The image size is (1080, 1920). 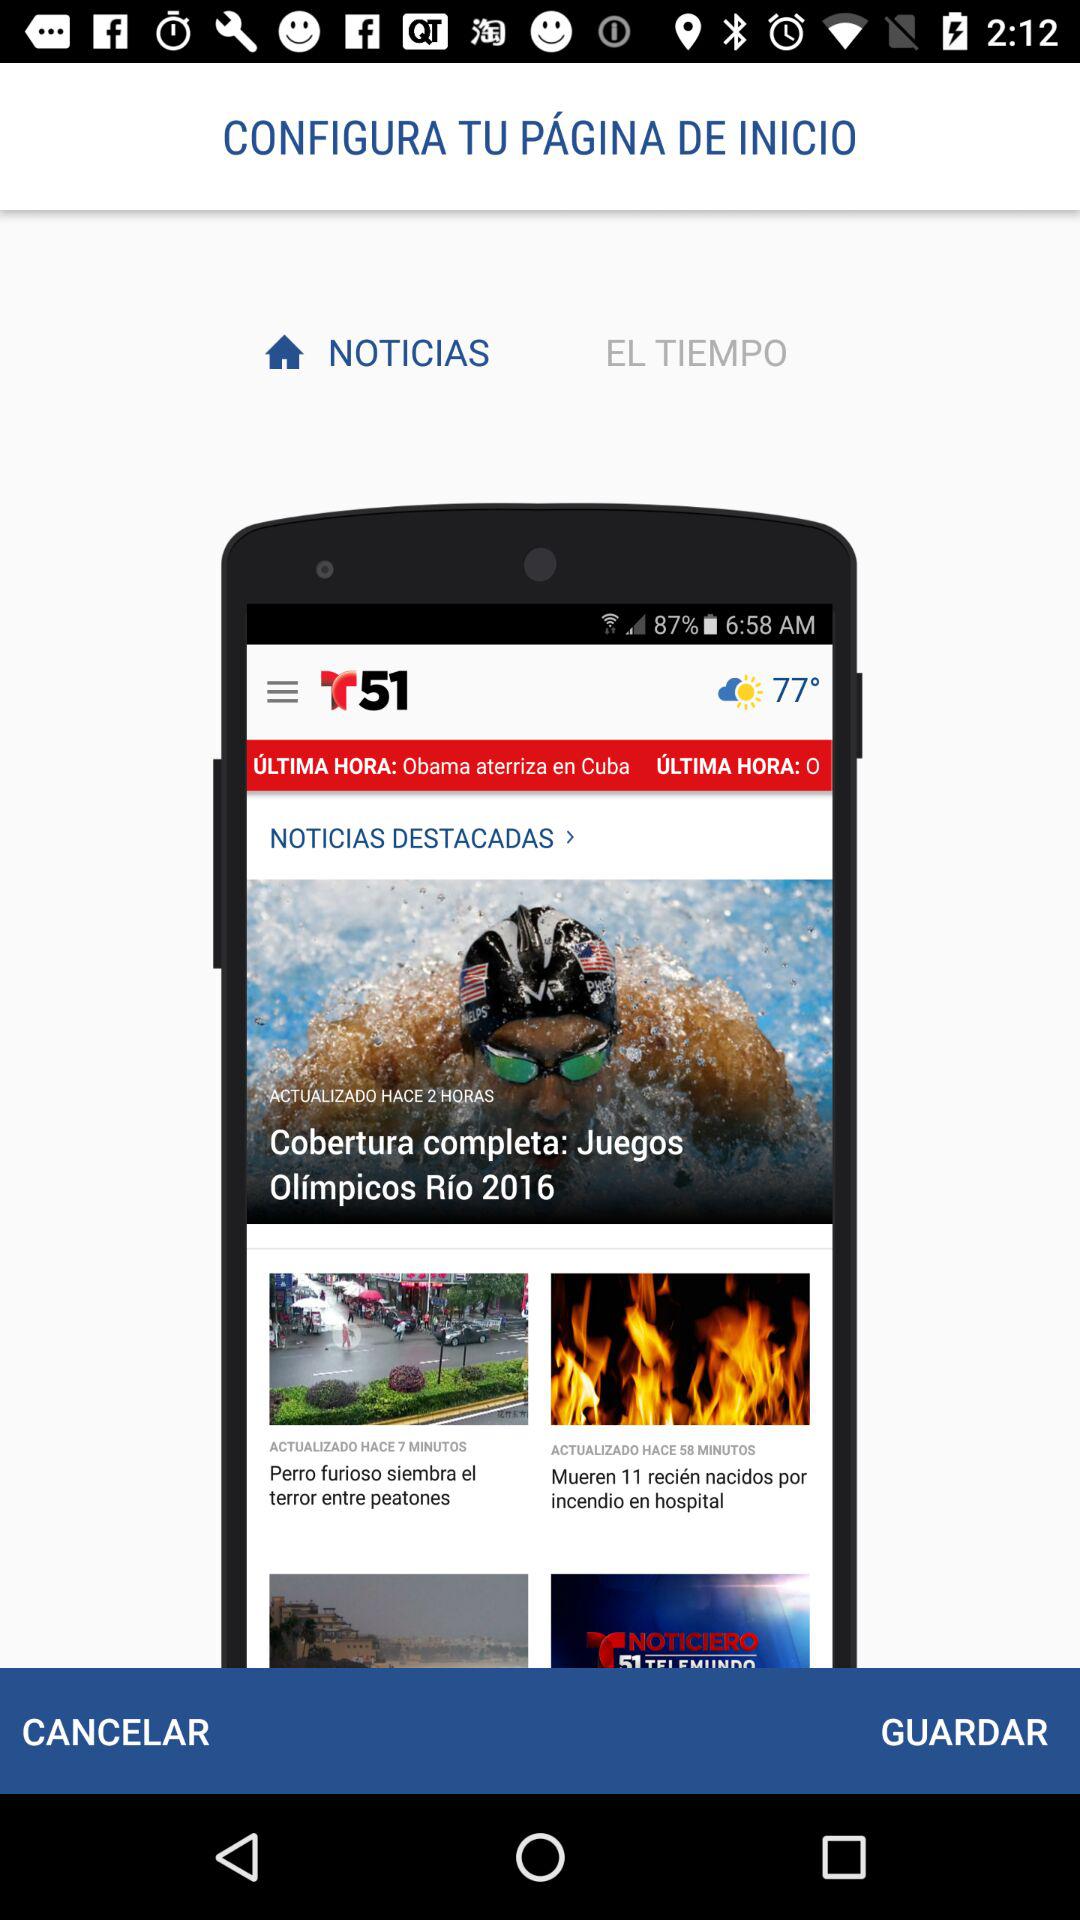 I want to click on select icon to the left of the guardar, so click(x=115, y=1730).